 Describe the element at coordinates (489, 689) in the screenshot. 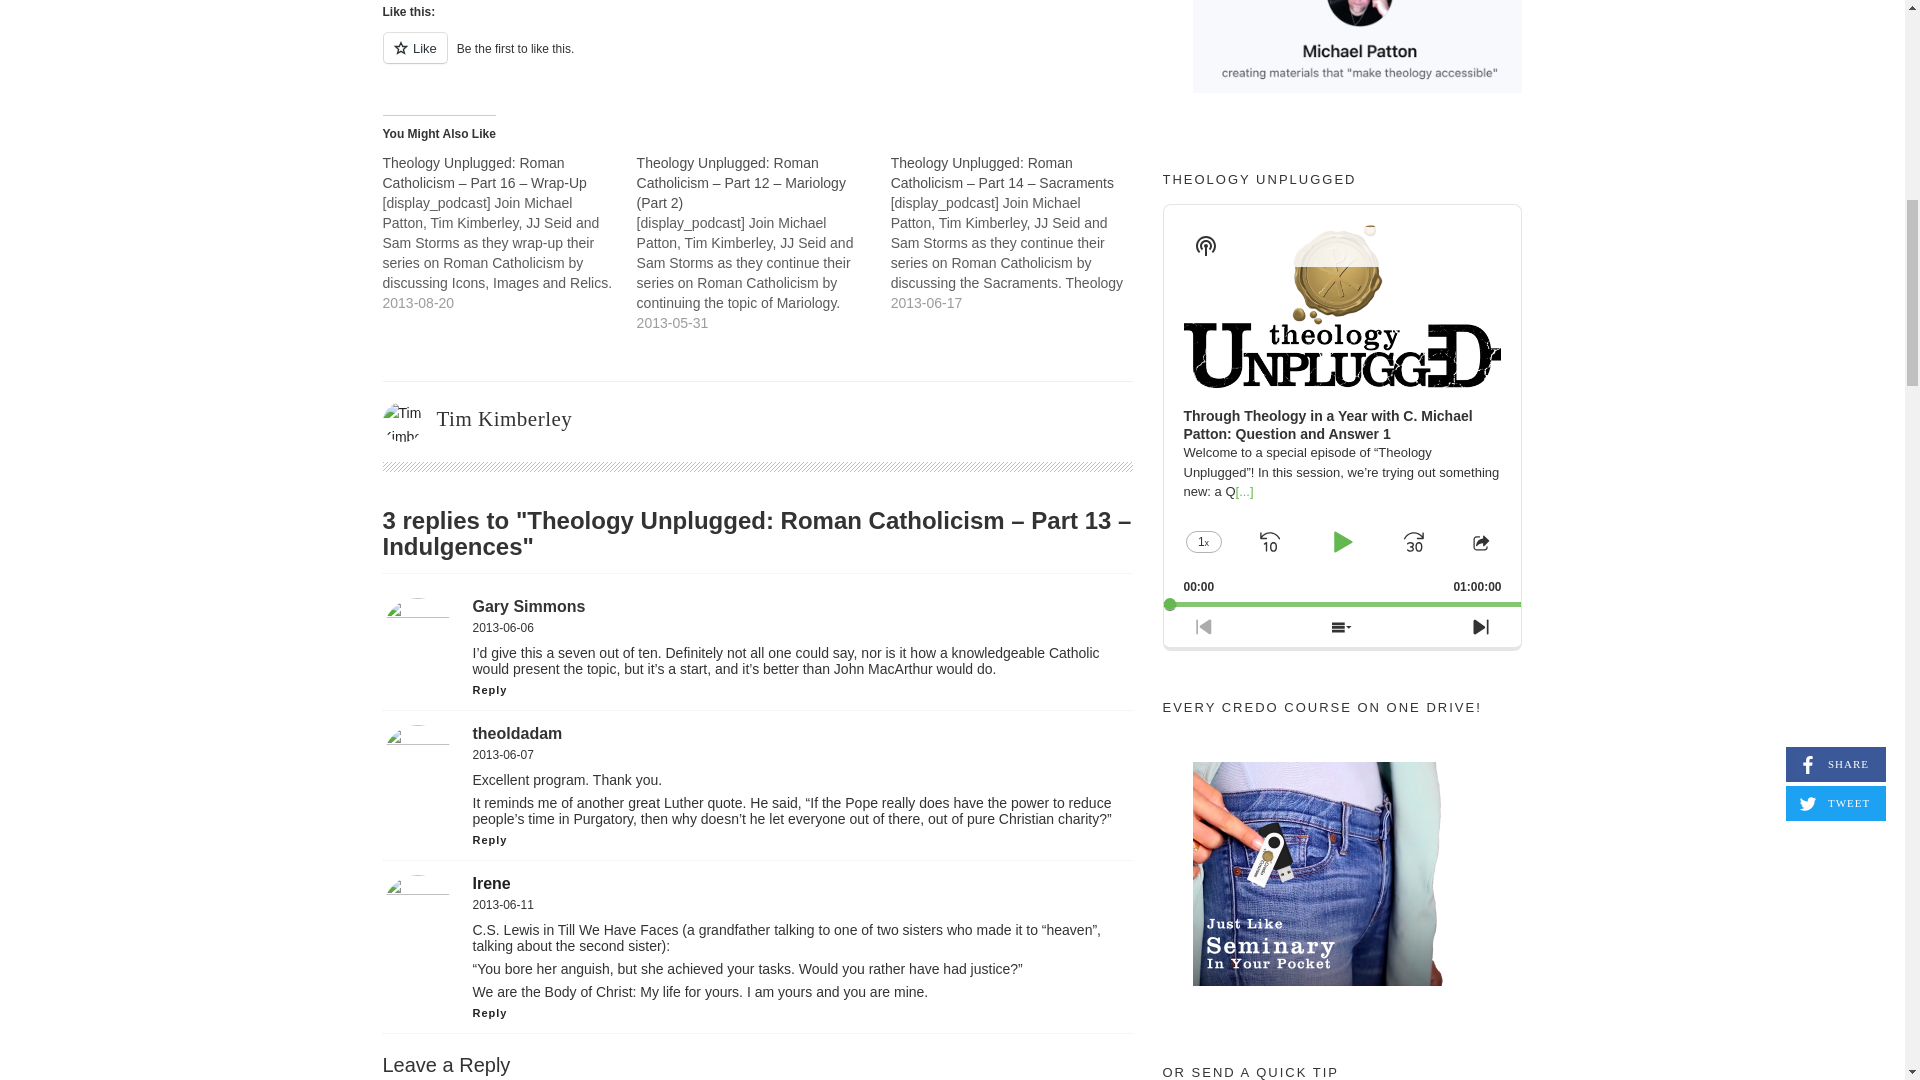

I see `Reply` at that location.